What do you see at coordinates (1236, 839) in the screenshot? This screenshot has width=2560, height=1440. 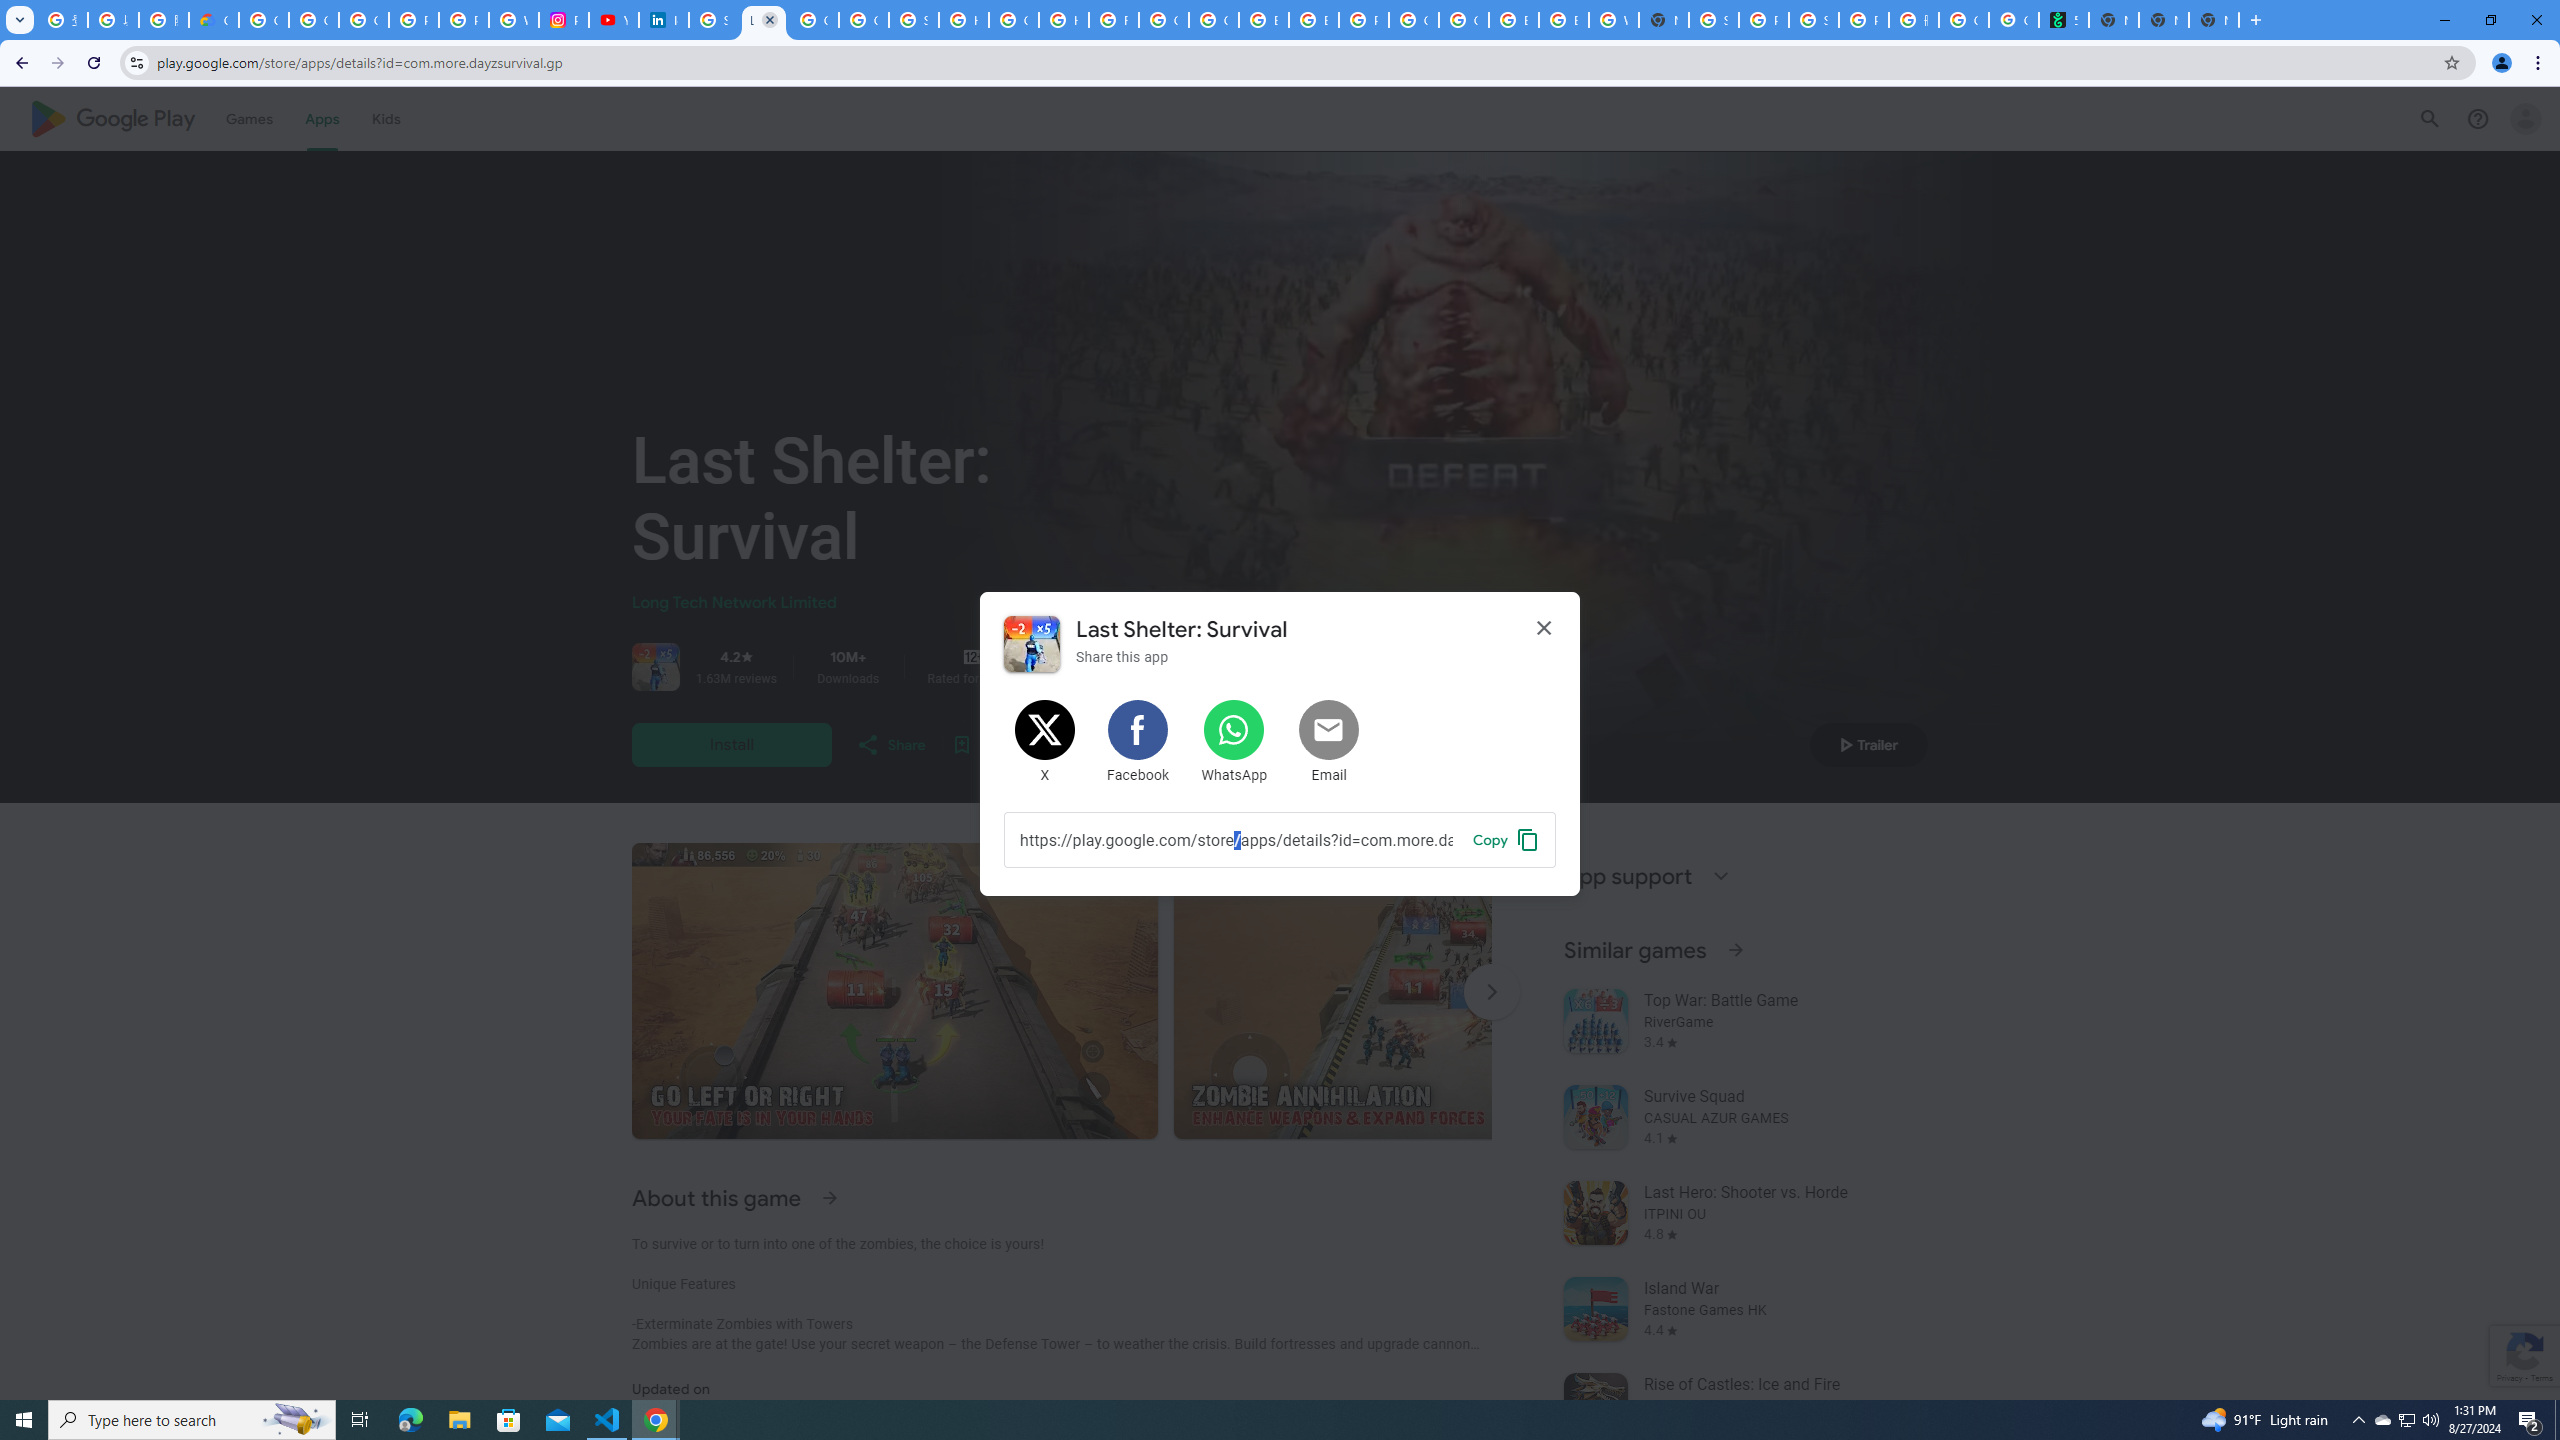 I see `Copy link to clipboard` at bounding box center [1236, 839].